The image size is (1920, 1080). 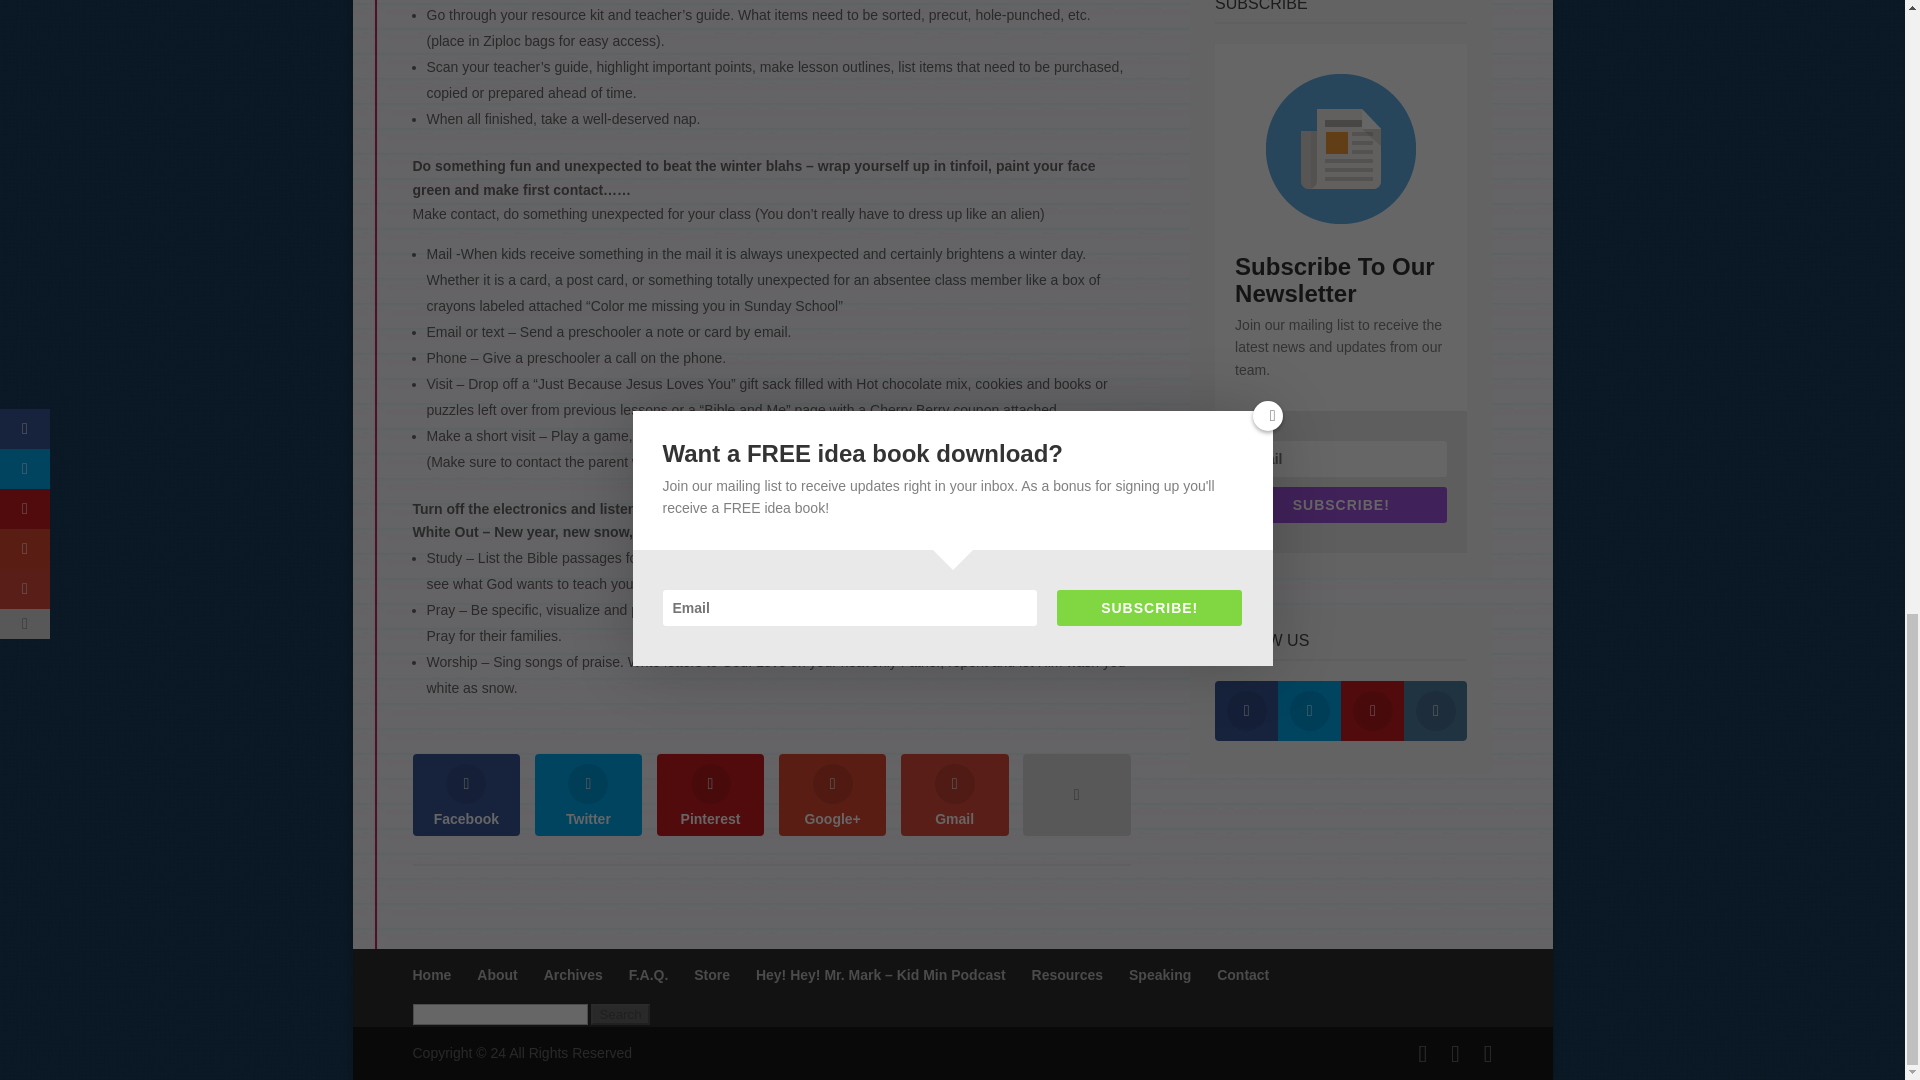 I want to click on Twitter, so click(x=589, y=794).